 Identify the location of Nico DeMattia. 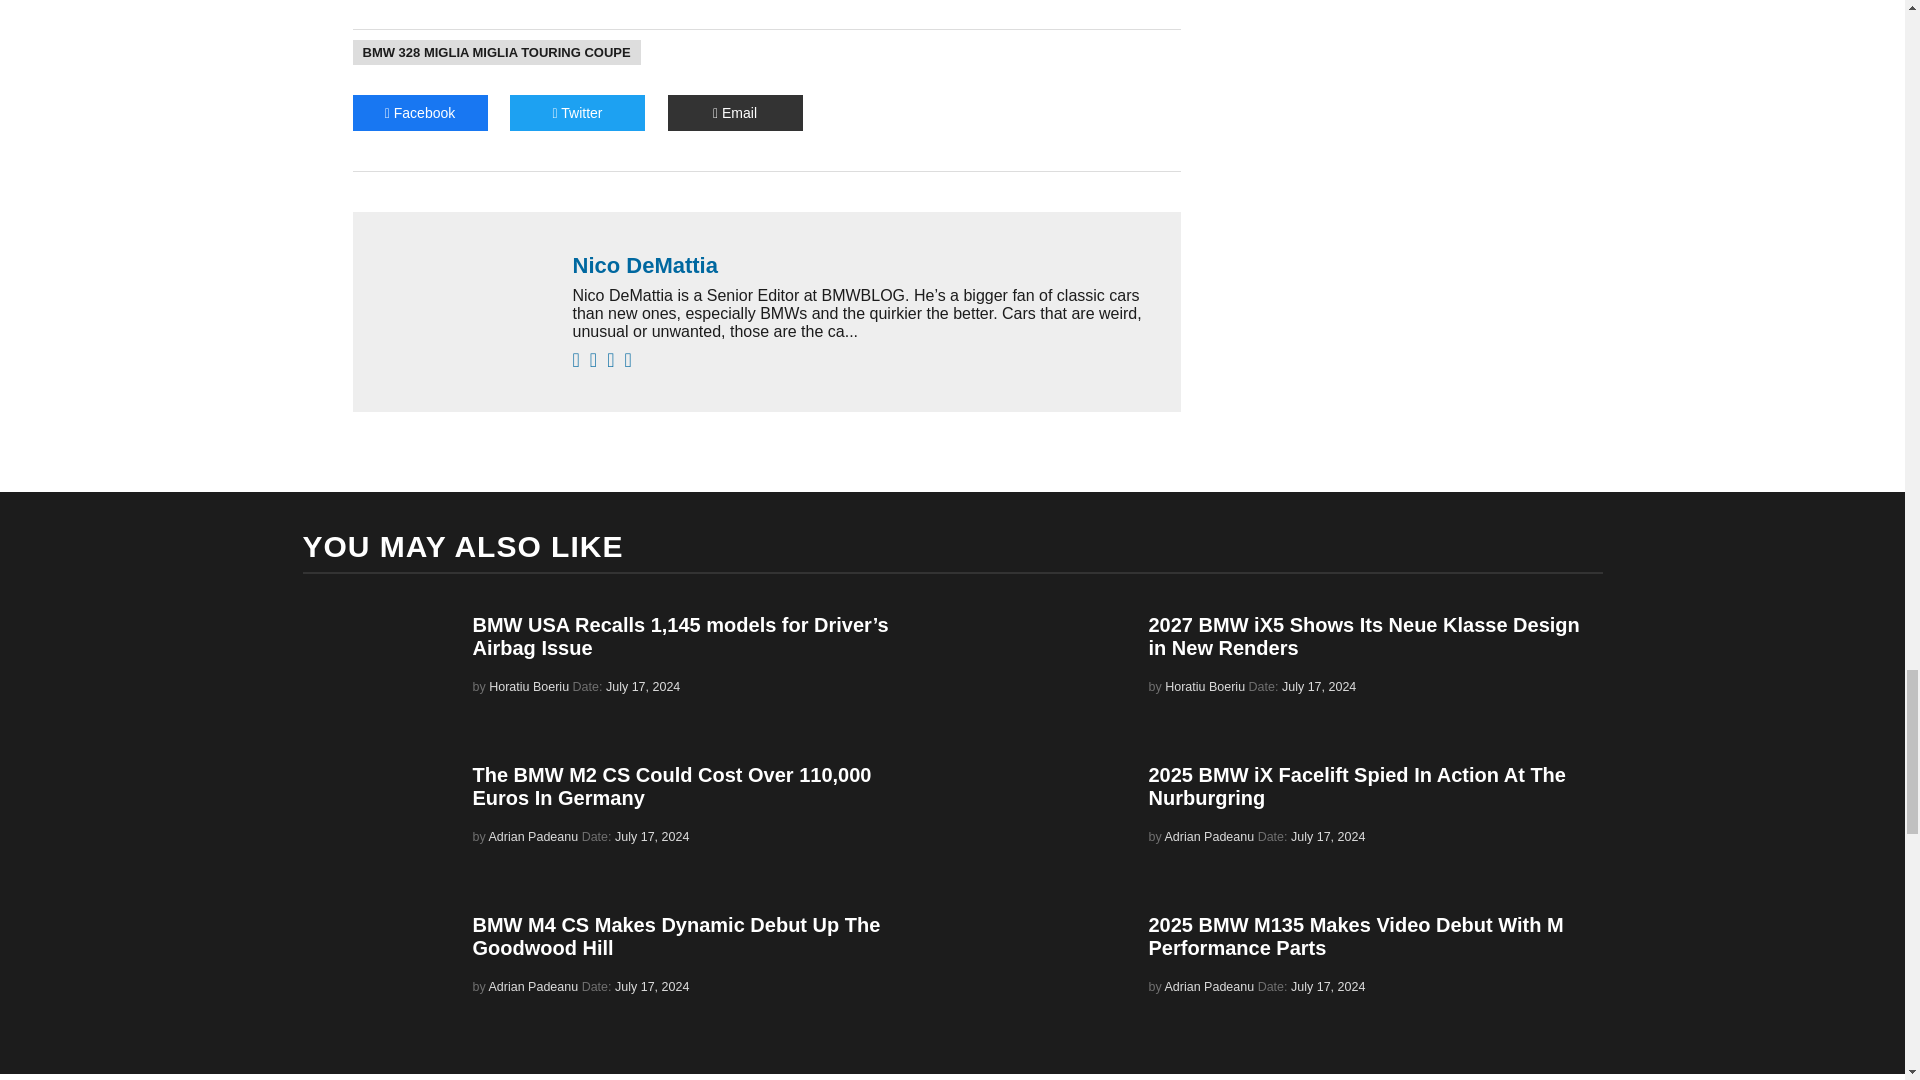
(866, 264).